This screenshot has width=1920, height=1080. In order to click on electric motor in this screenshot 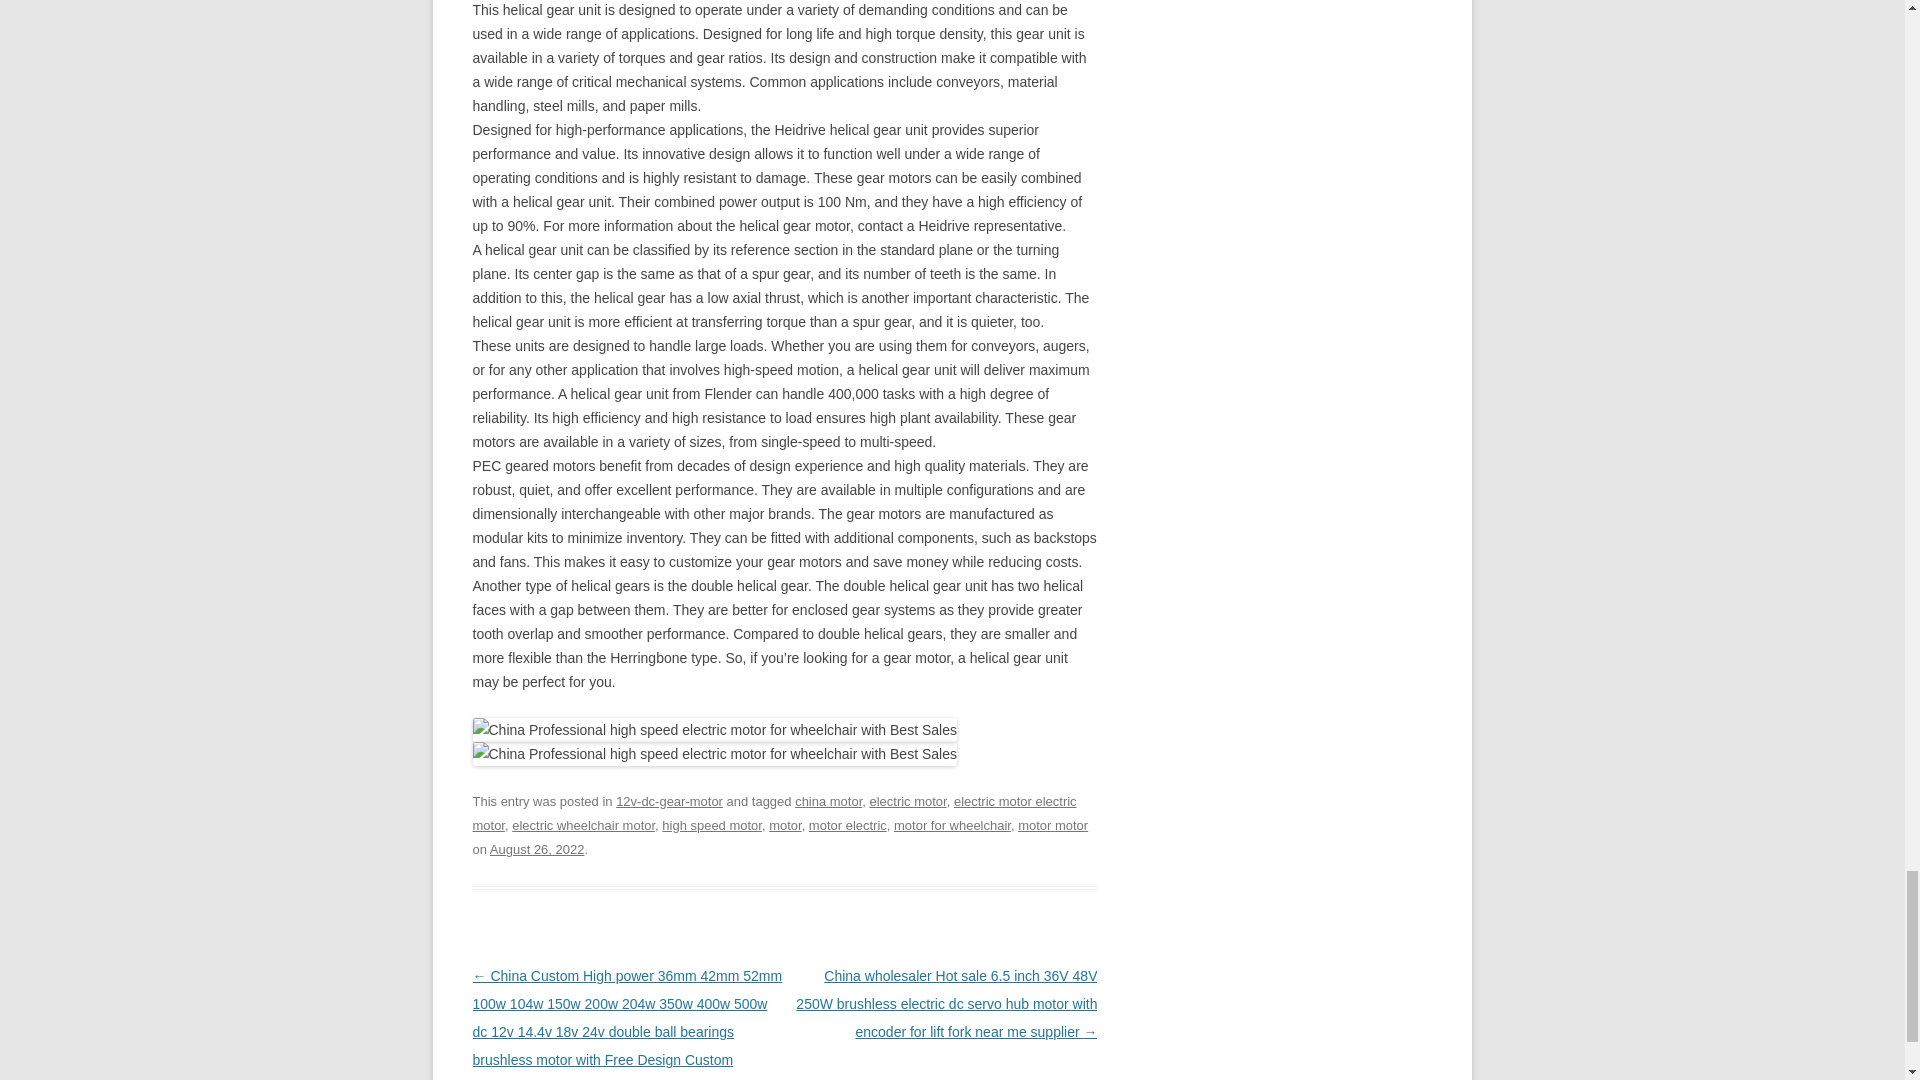, I will do `click(908, 800)`.